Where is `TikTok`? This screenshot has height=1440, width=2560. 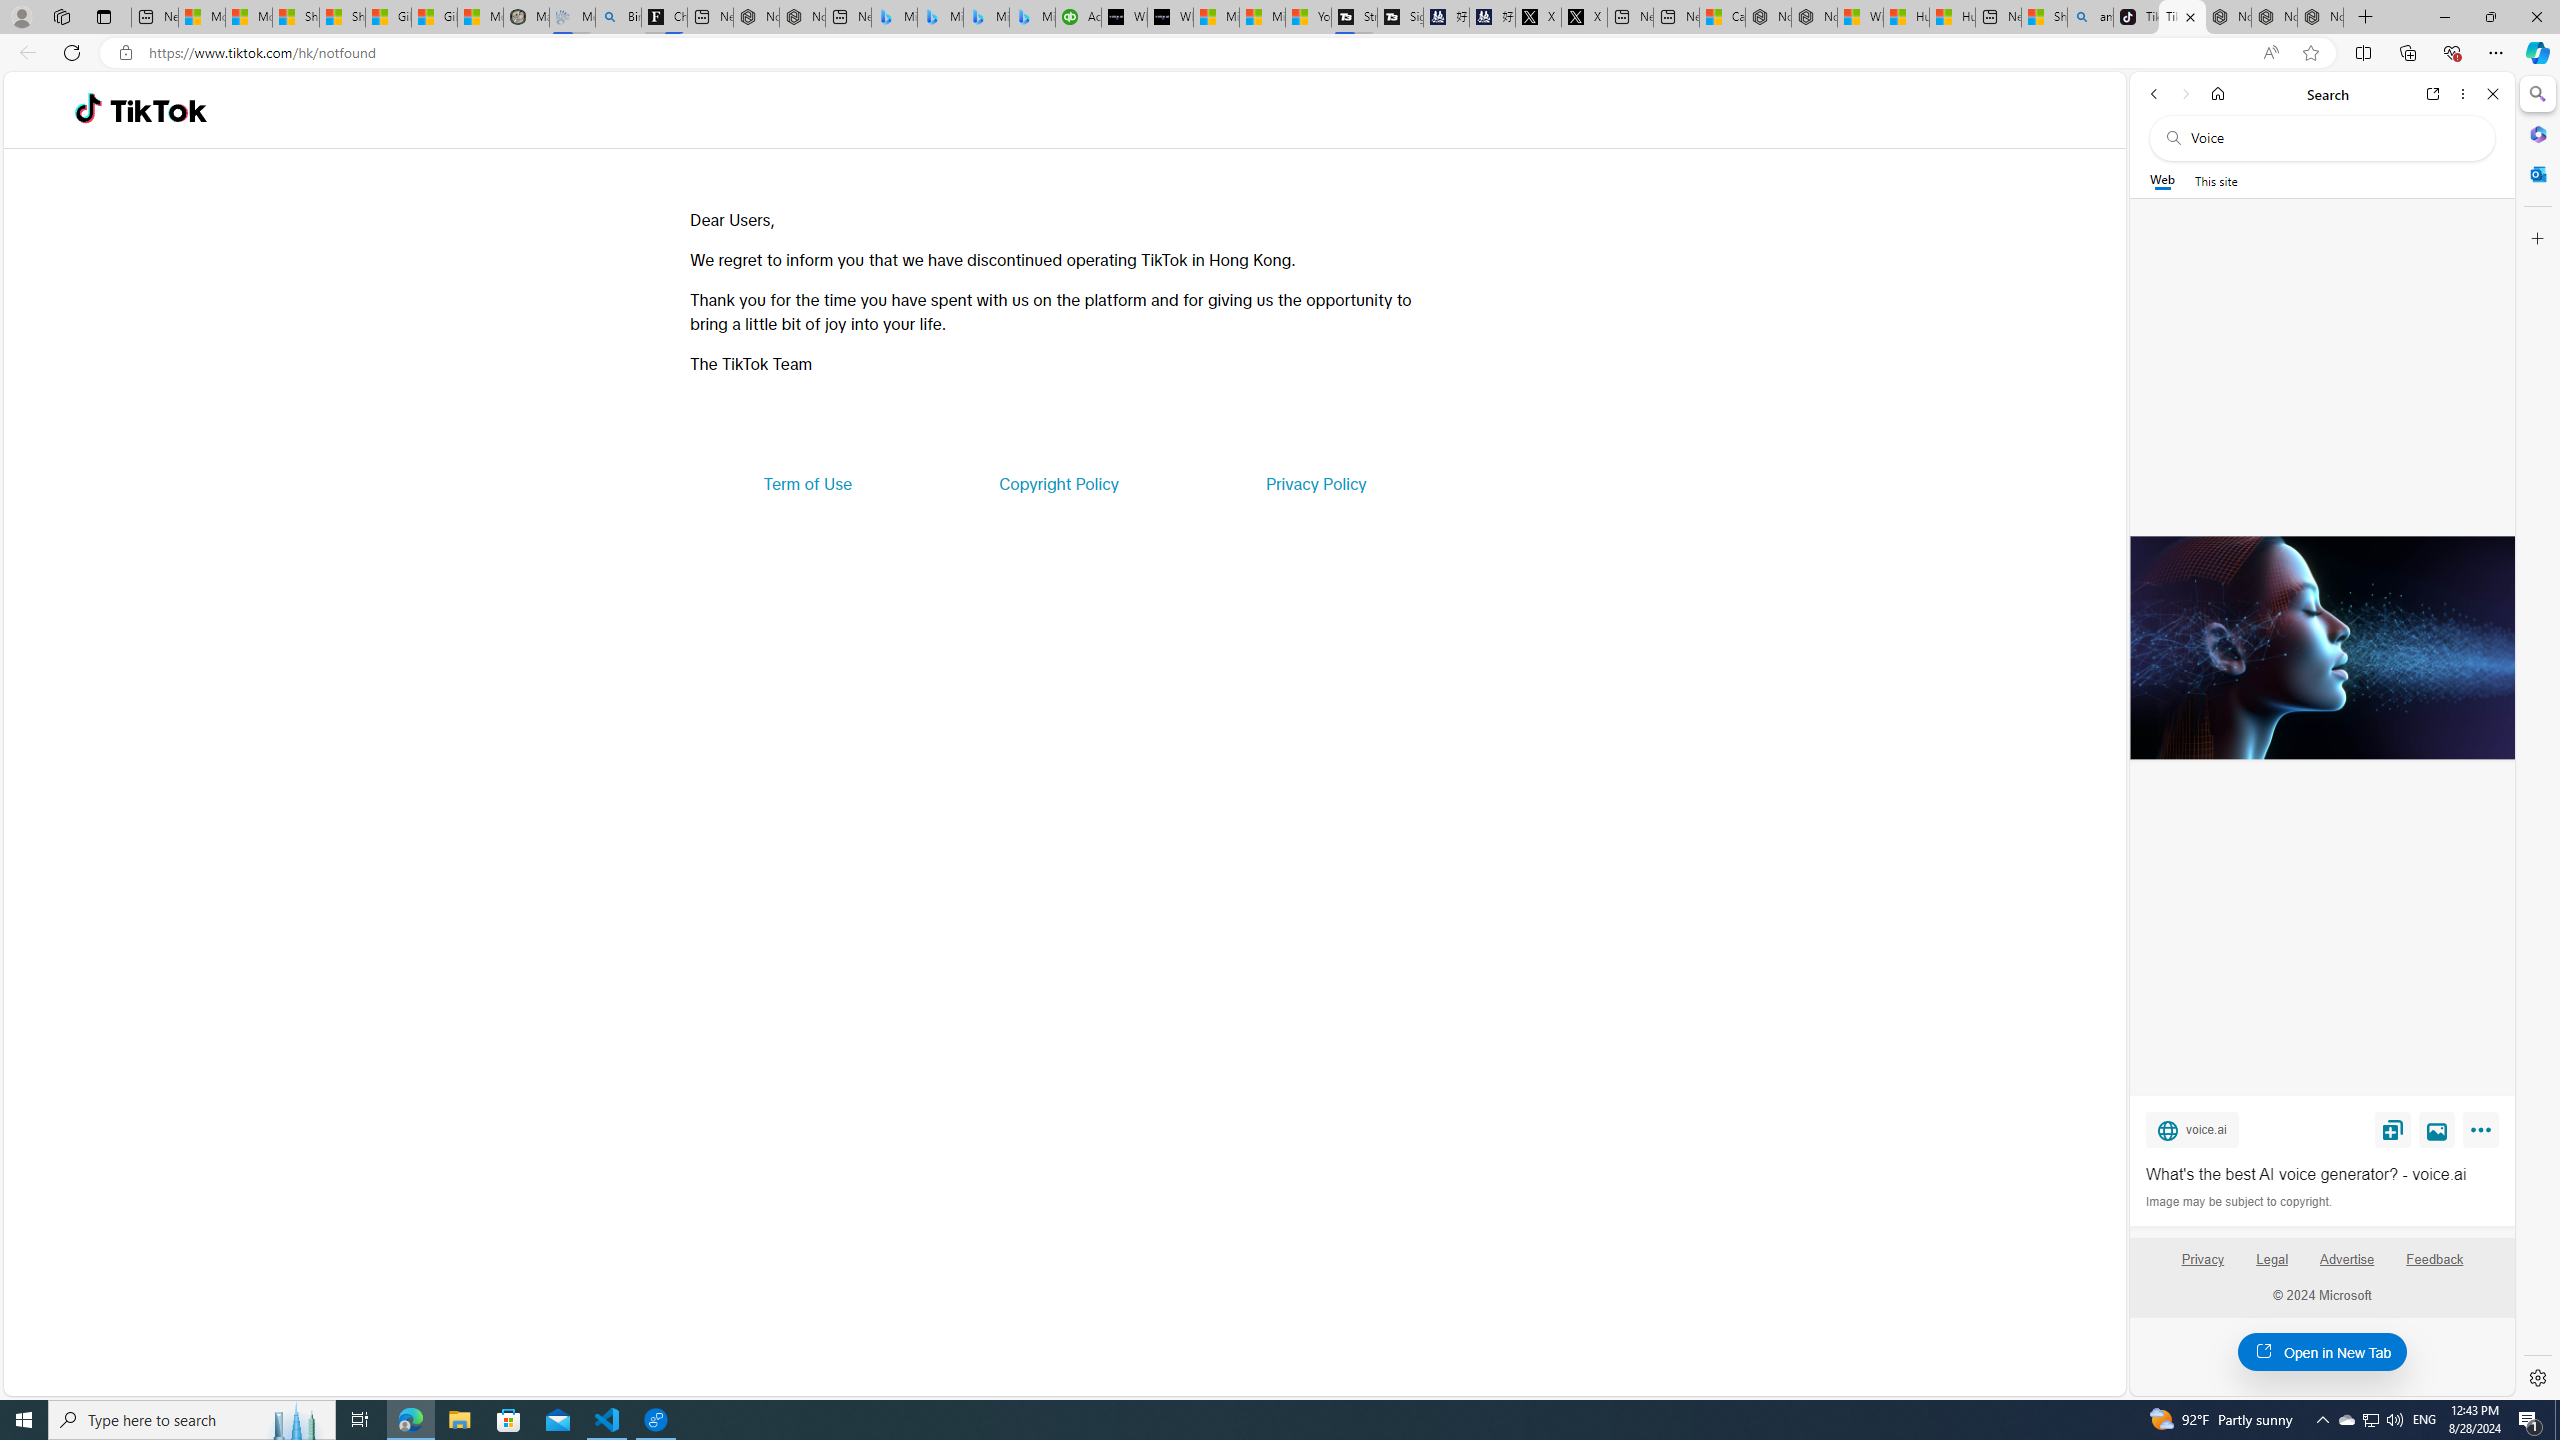 TikTok is located at coordinates (2182, 17).